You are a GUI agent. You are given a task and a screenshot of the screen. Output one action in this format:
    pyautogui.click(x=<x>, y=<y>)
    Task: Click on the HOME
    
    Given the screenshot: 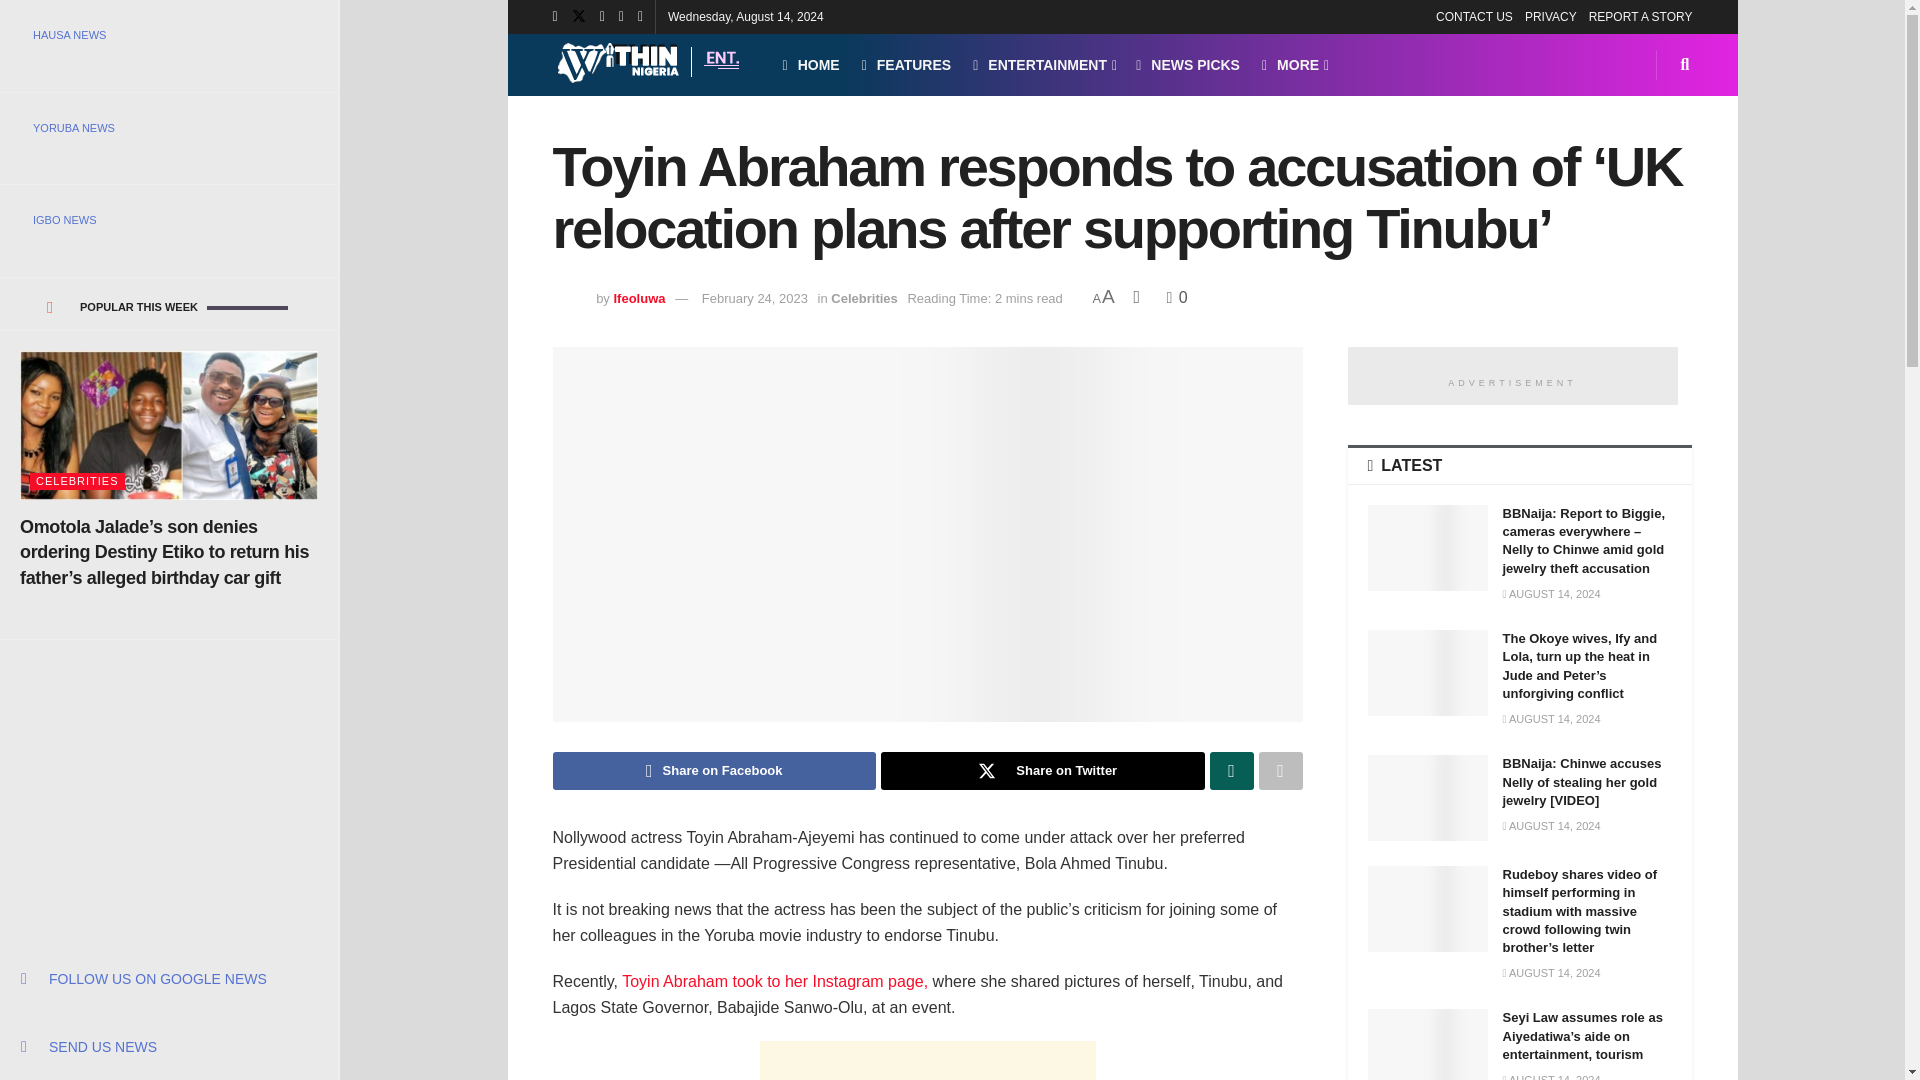 What is the action you would take?
    pyautogui.click(x=810, y=64)
    